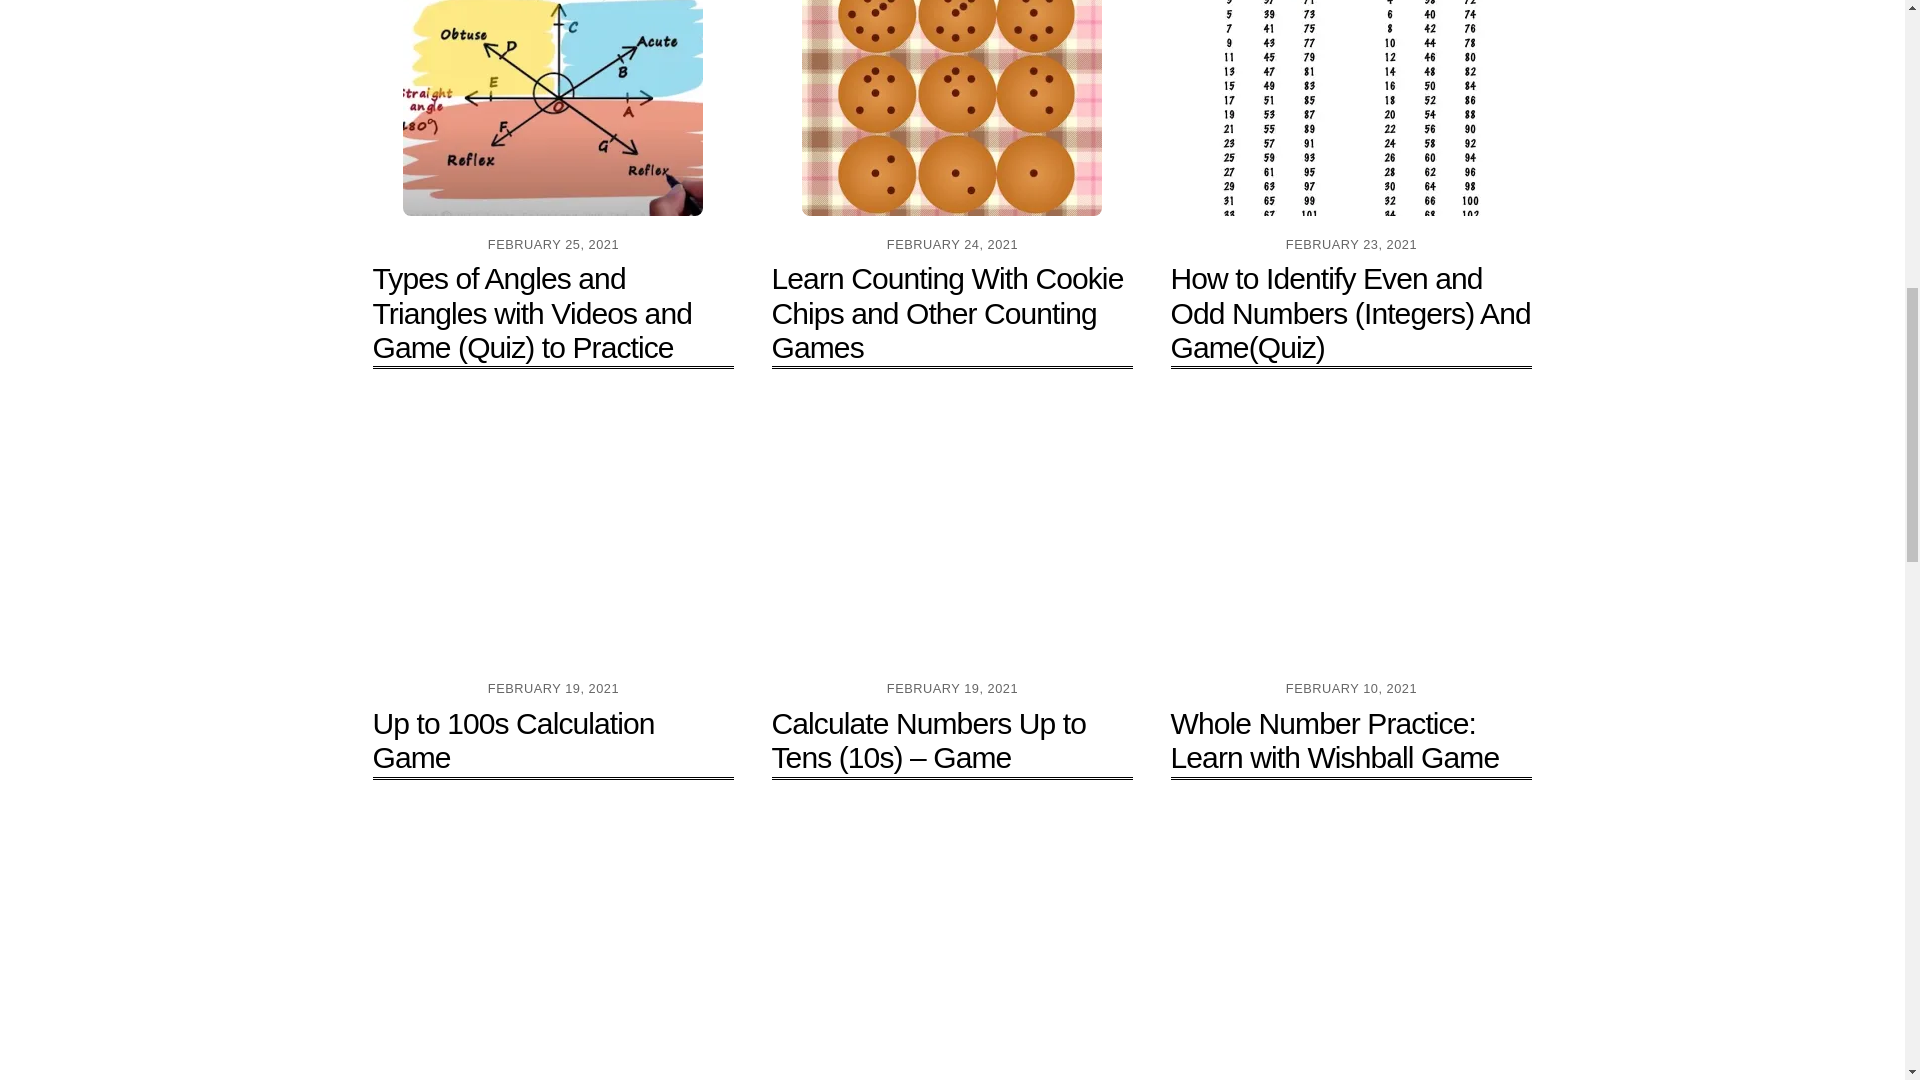 The height and width of the screenshot is (1080, 1920). What do you see at coordinates (947, 312) in the screenshot?
I see `Learn Counting With Cookie Chips and Other Counting Games` at bounding box center [947, 312].